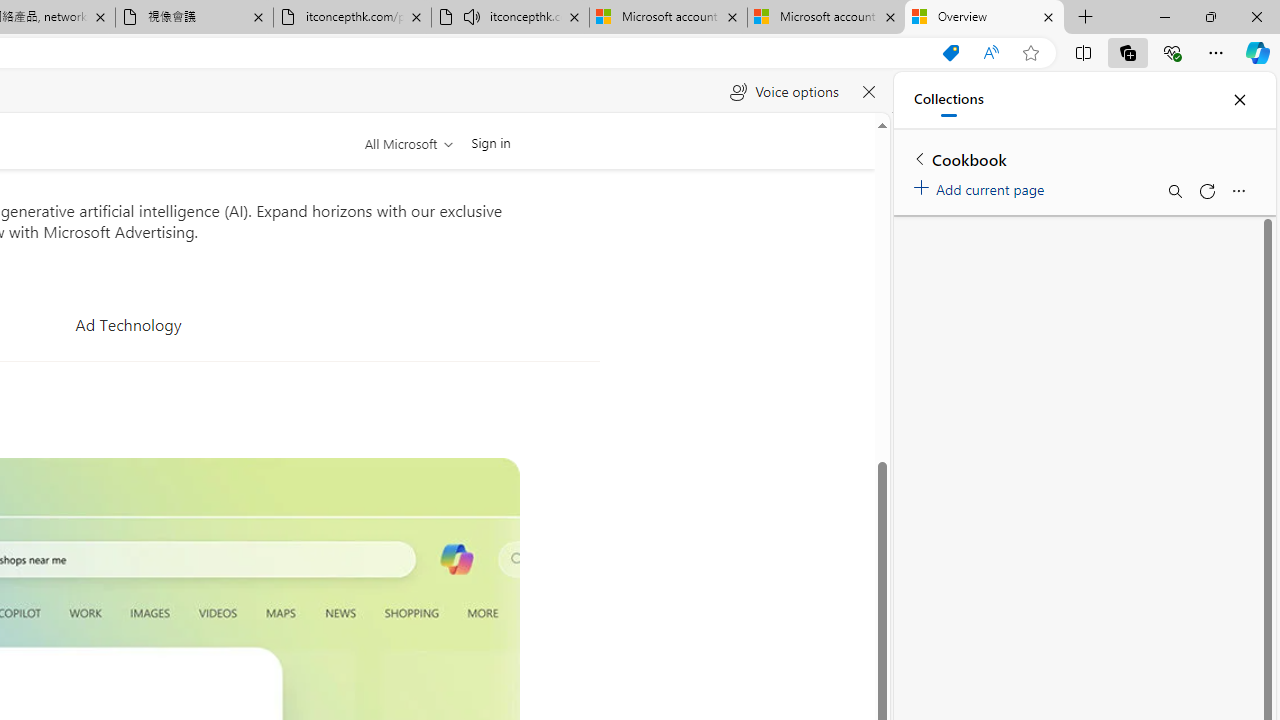  Describe the element at coordinates (984, 18) in the screenshot. I see `Overview` at that location.